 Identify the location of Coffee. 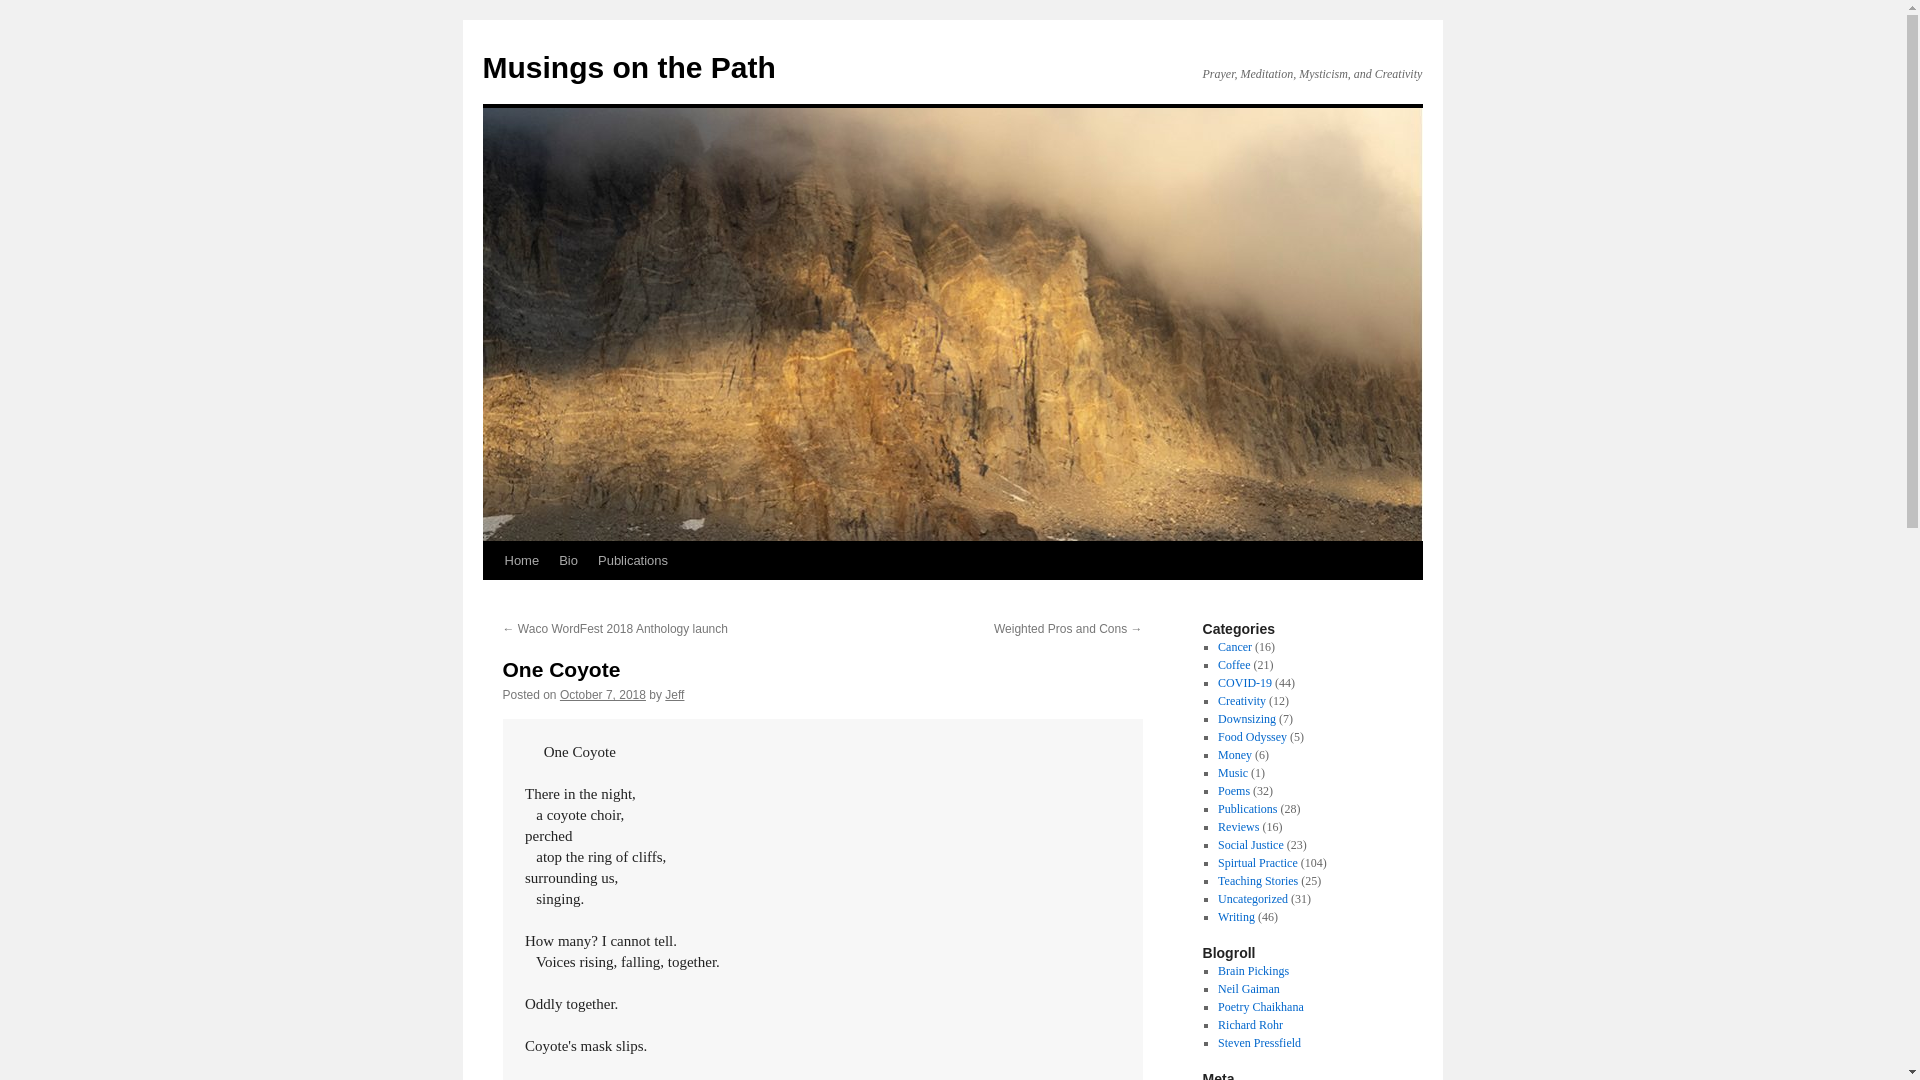
(1233, 664).